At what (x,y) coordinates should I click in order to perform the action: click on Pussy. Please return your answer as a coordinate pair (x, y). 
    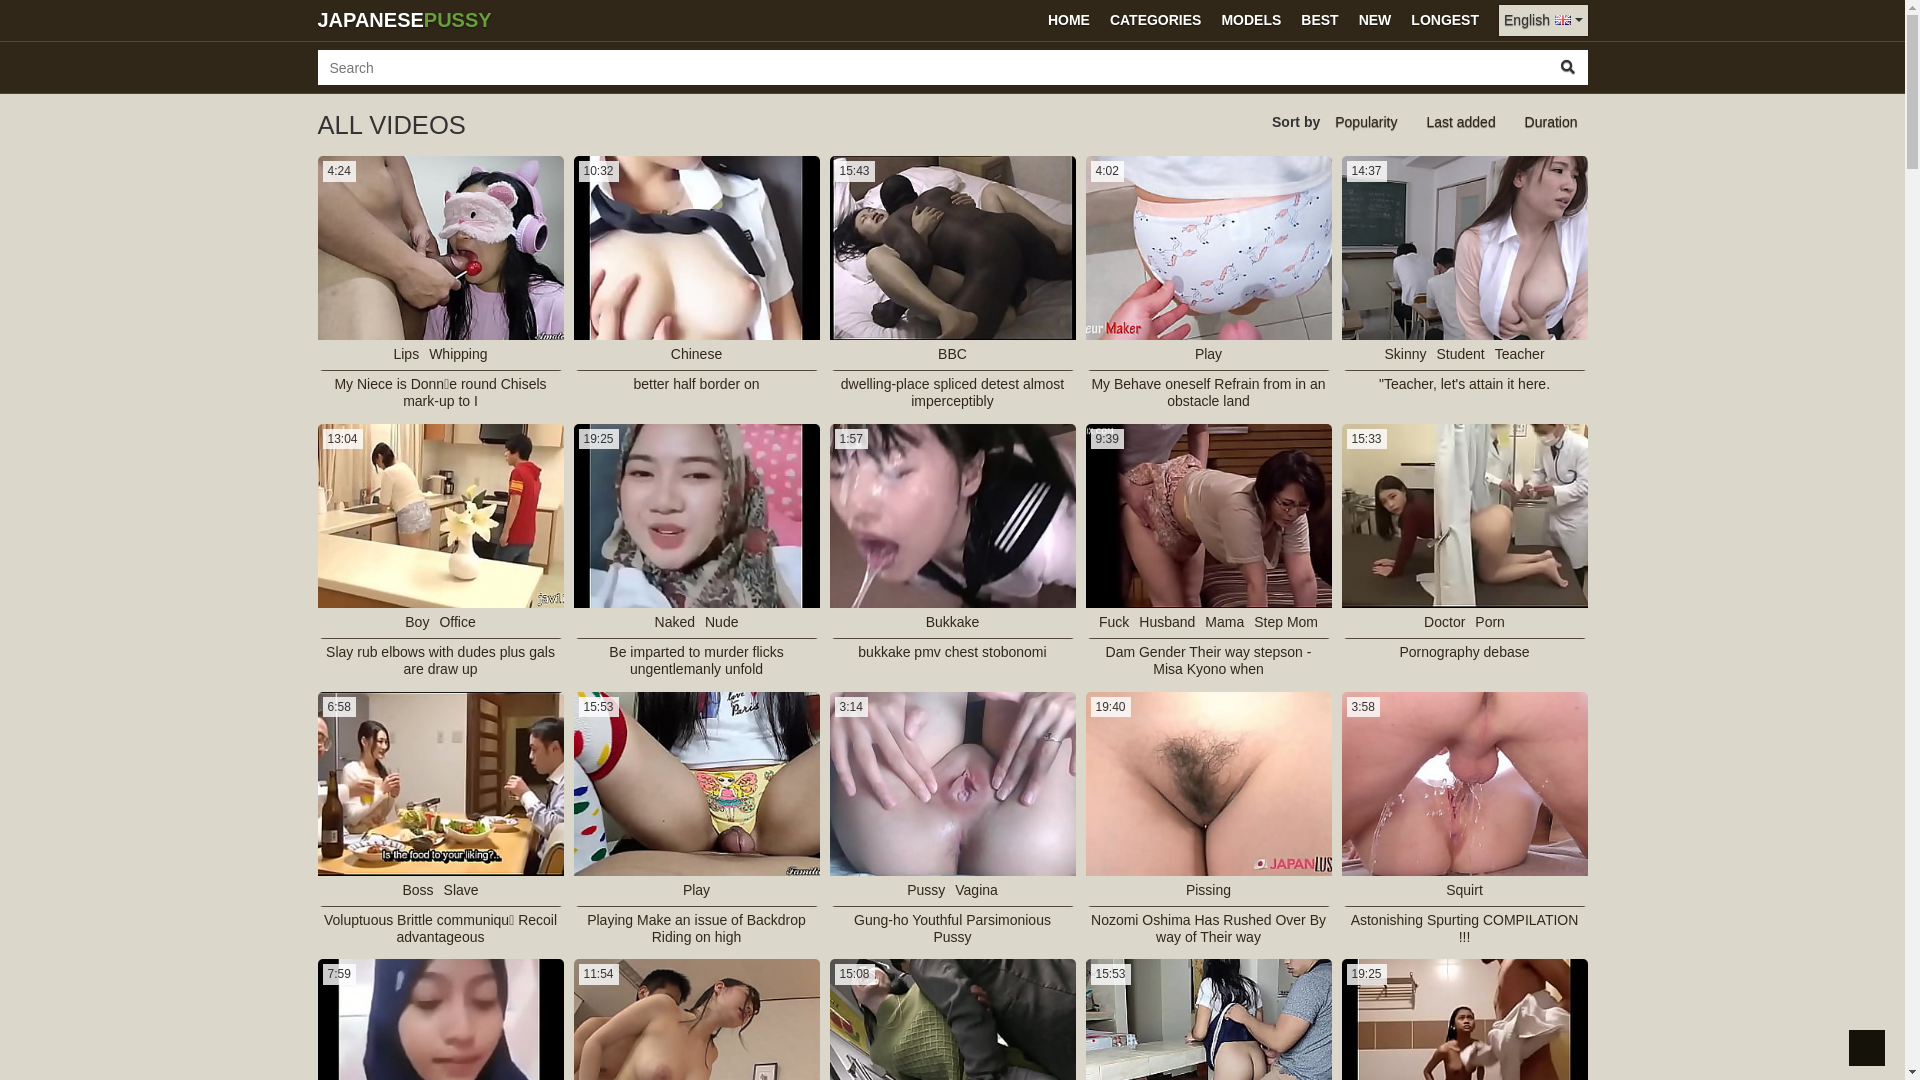
    Looking at the image, I should click on (926, 890).